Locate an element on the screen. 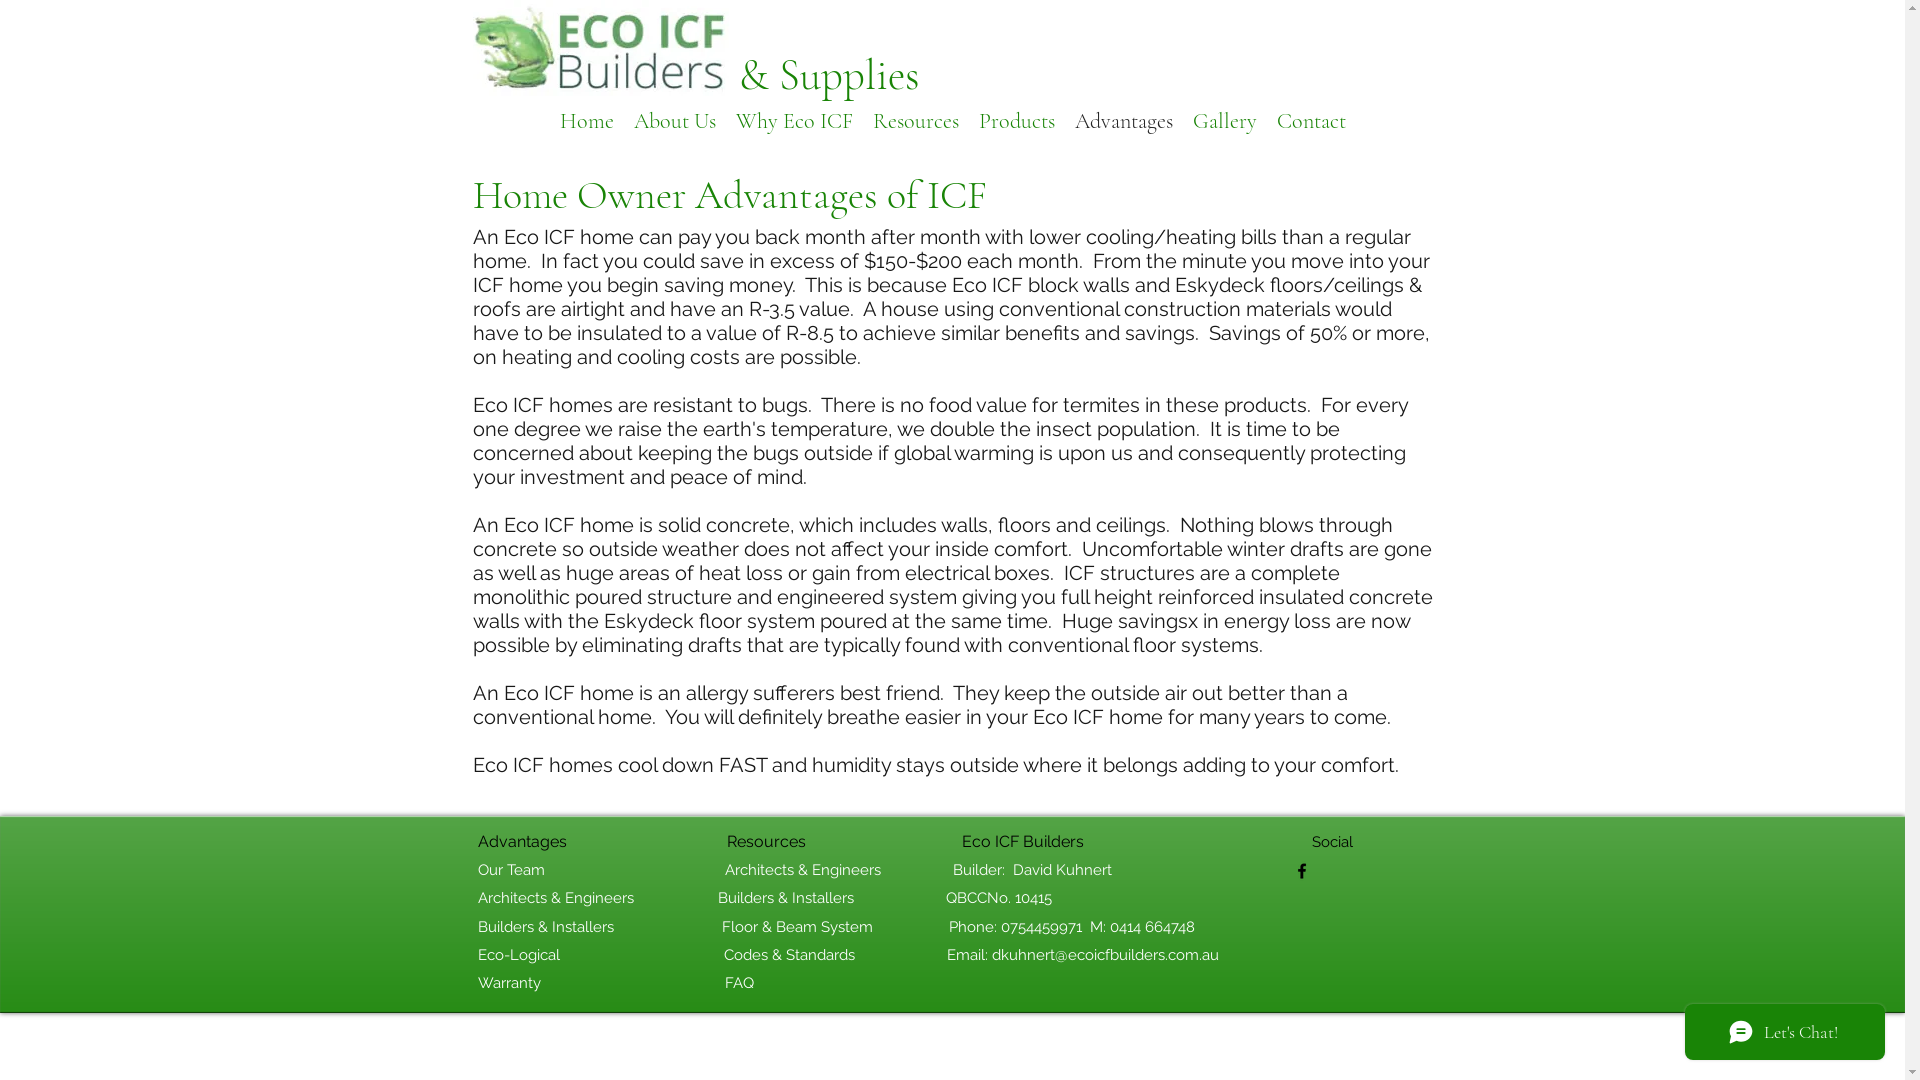  Warranty is located at coordinates (510, 983).